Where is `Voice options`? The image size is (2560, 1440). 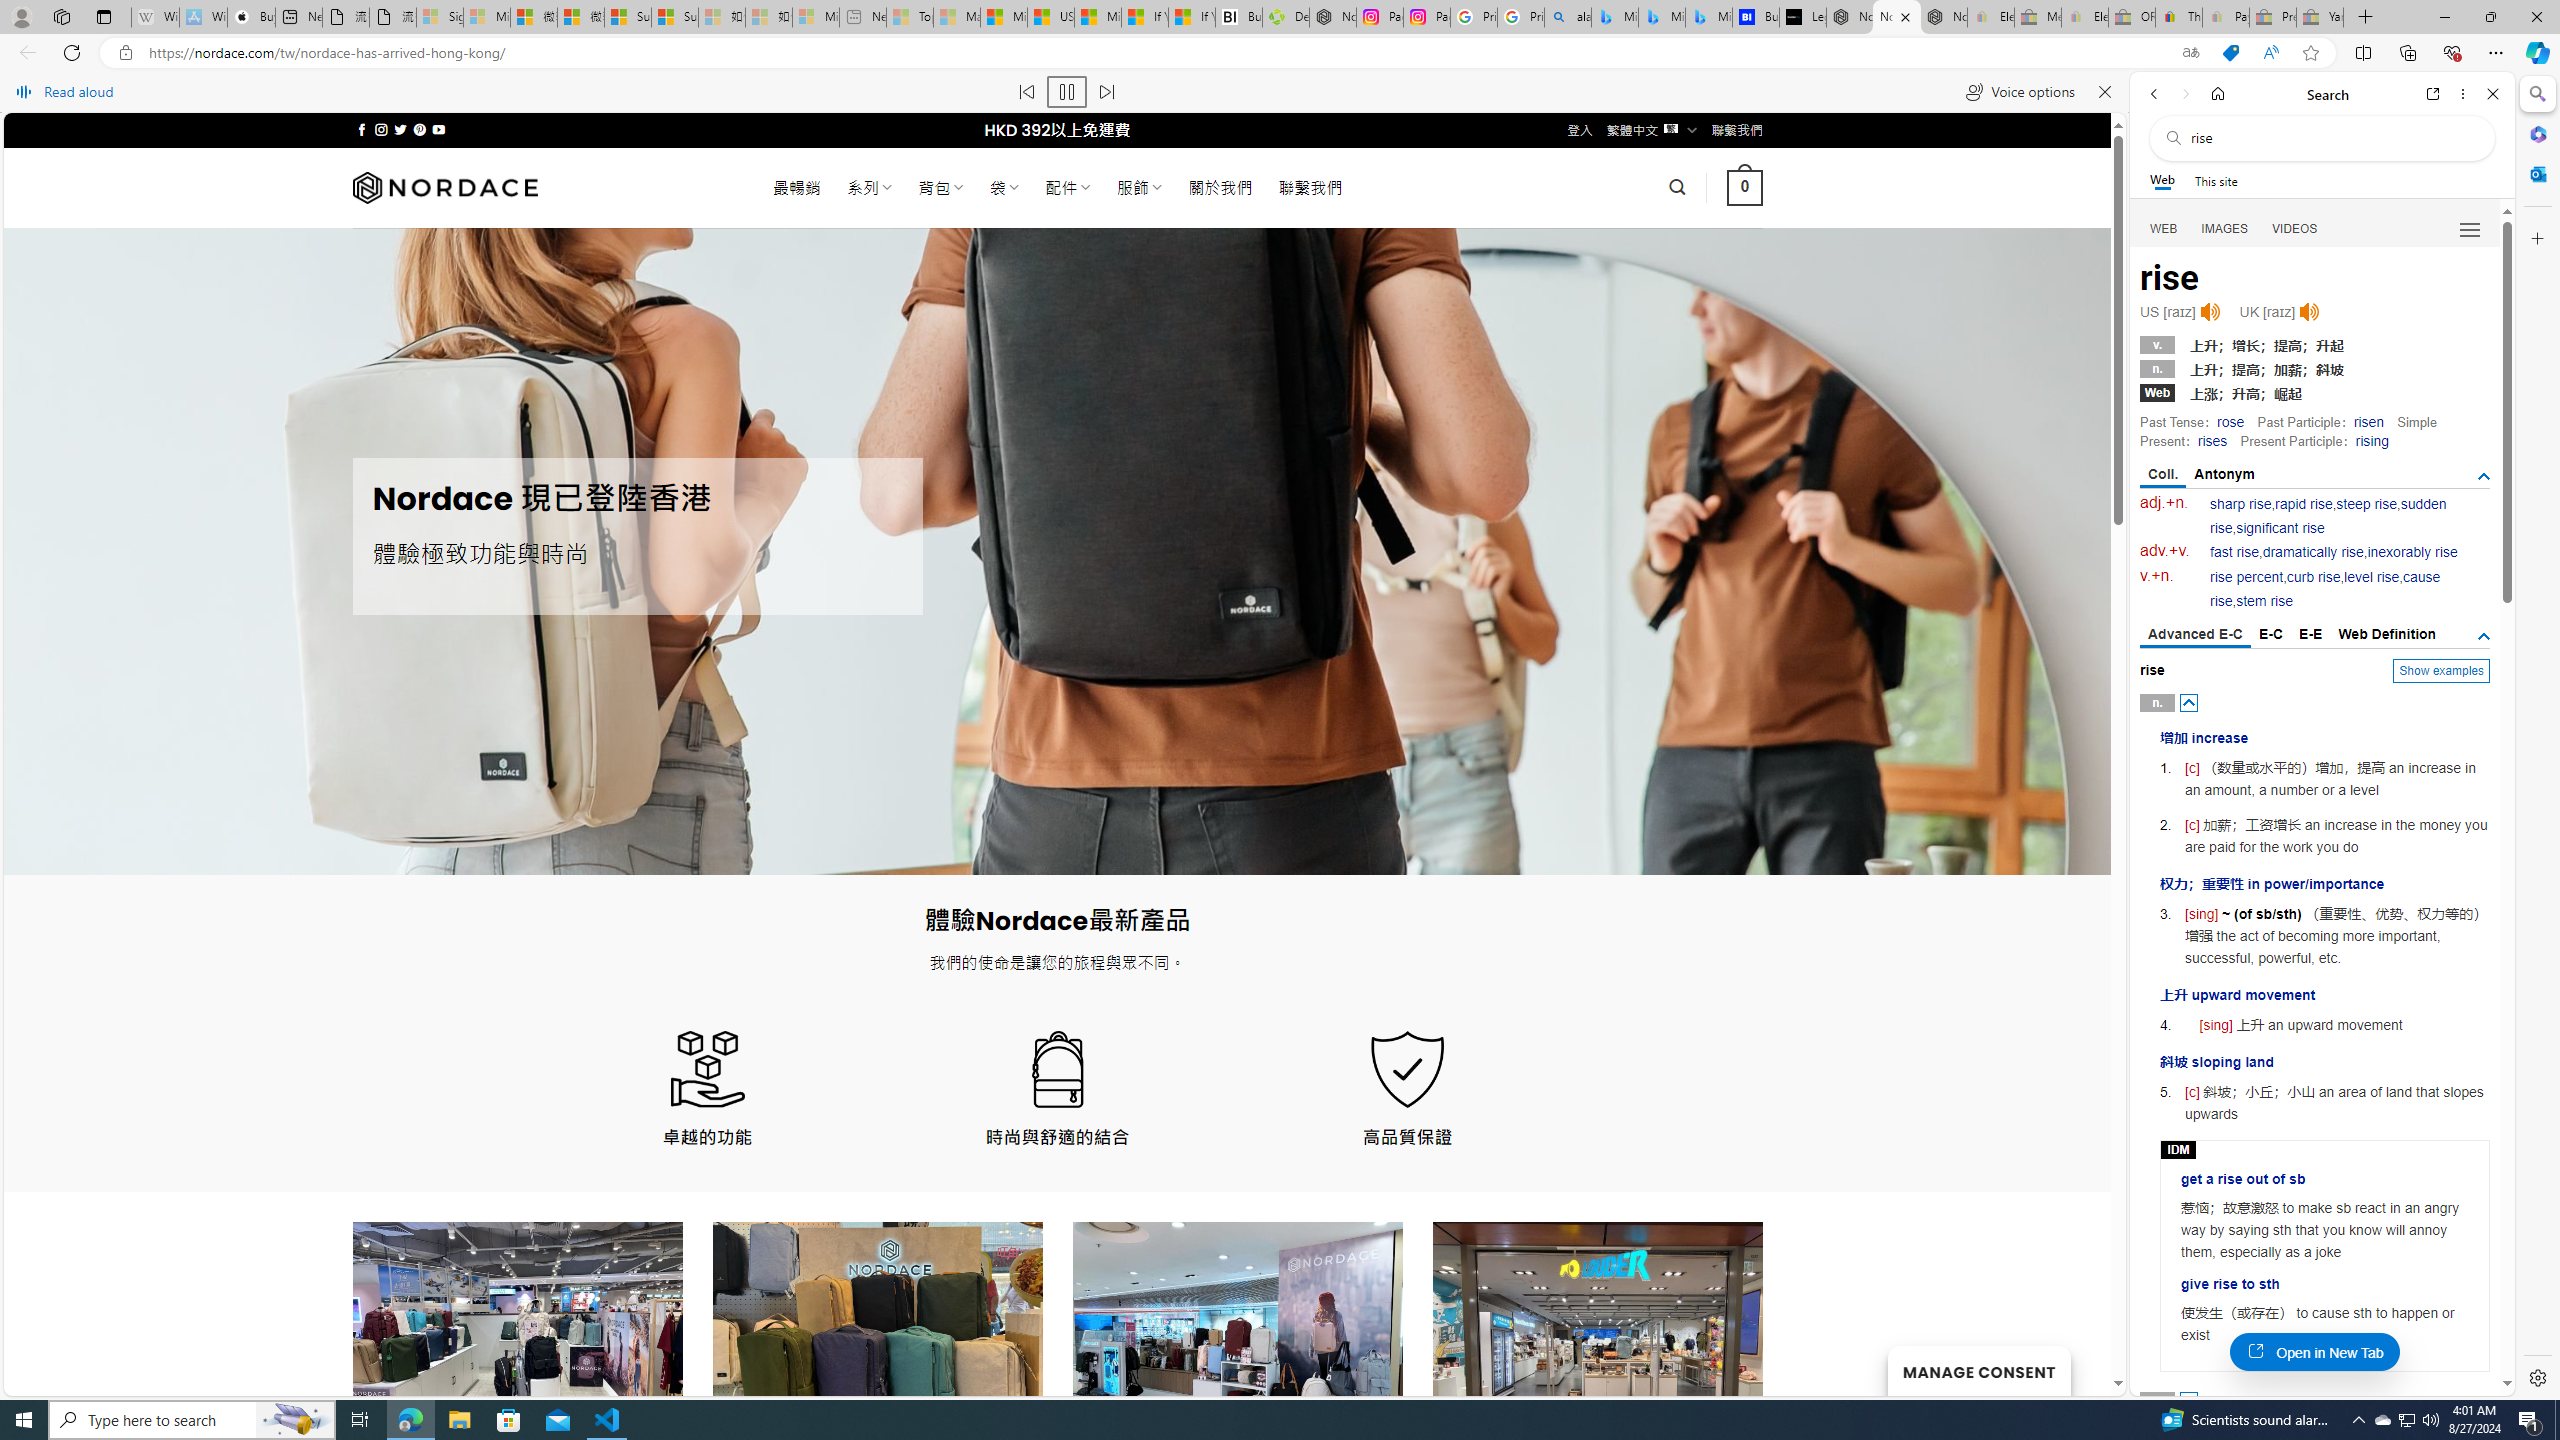 Voice options is located at coordinates (2020, 92).